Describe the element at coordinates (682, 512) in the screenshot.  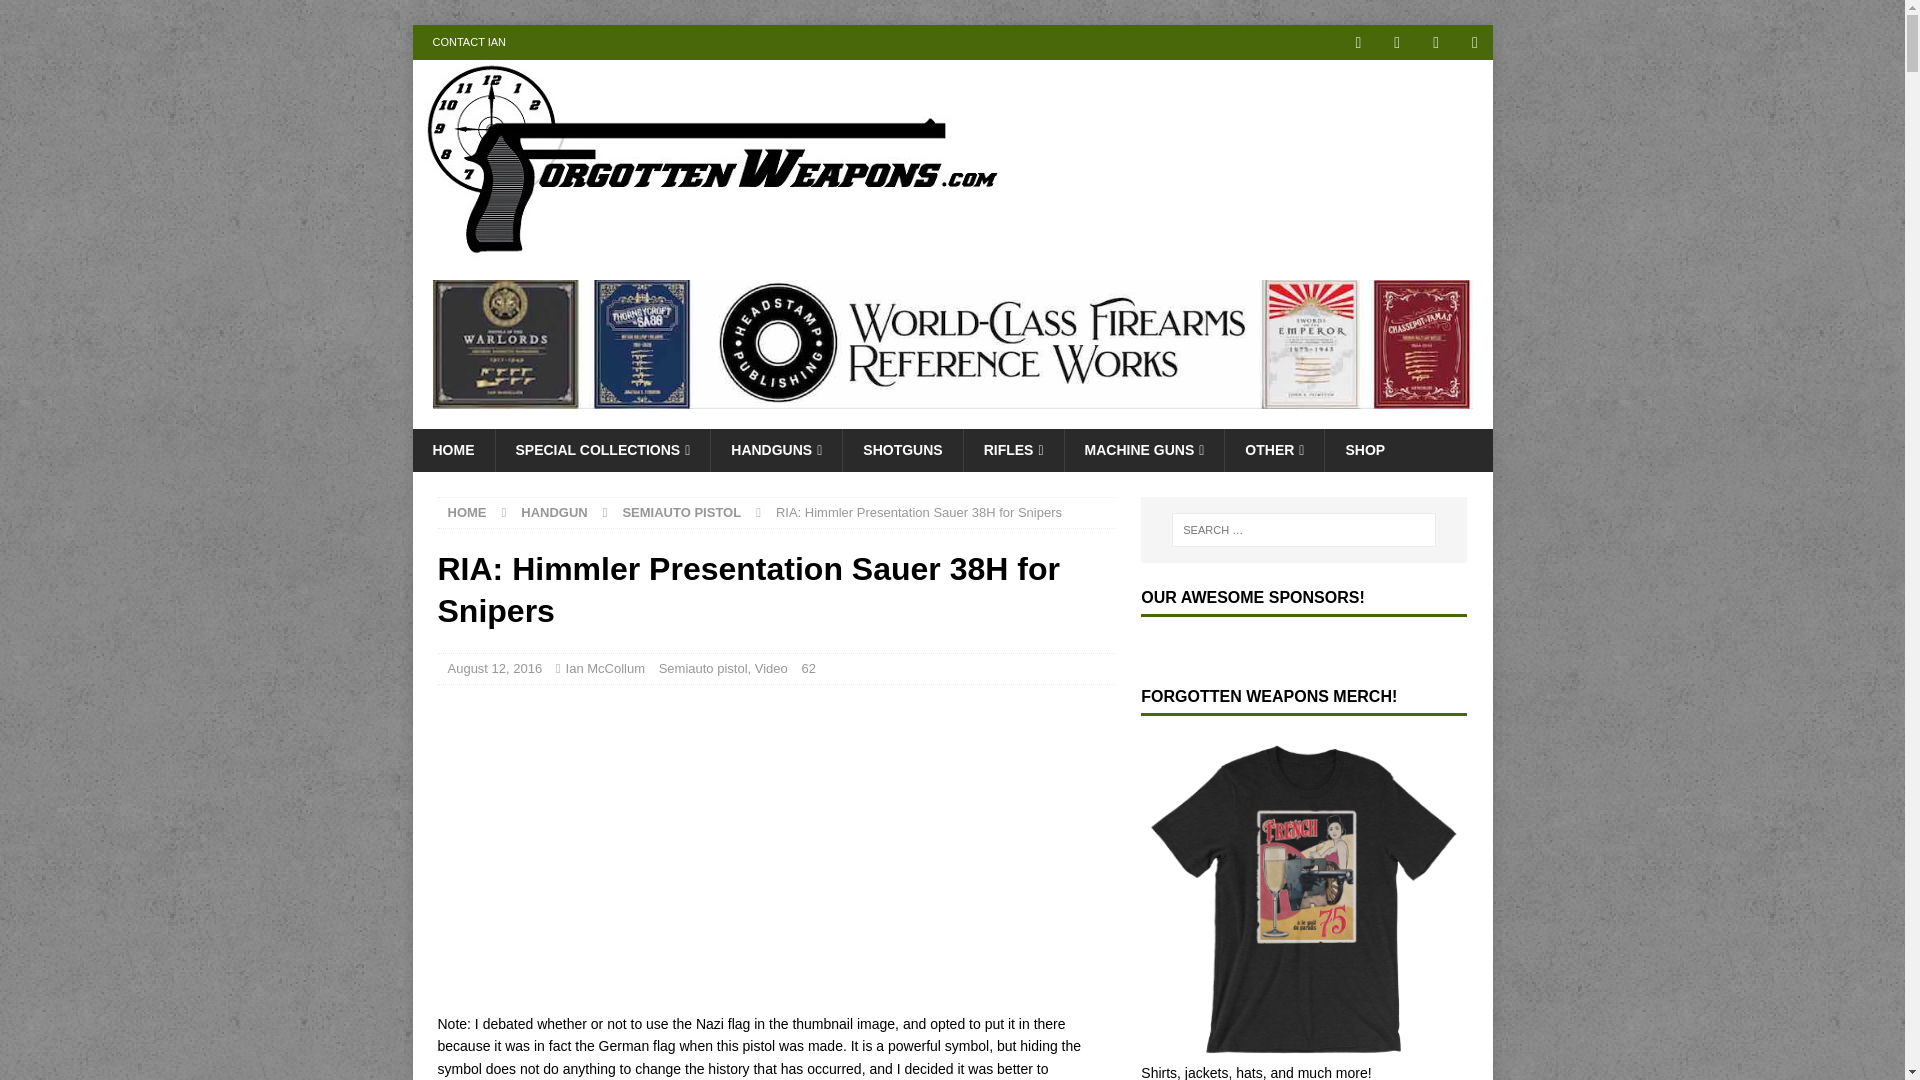
I see `Semiauto pistol` at that location.